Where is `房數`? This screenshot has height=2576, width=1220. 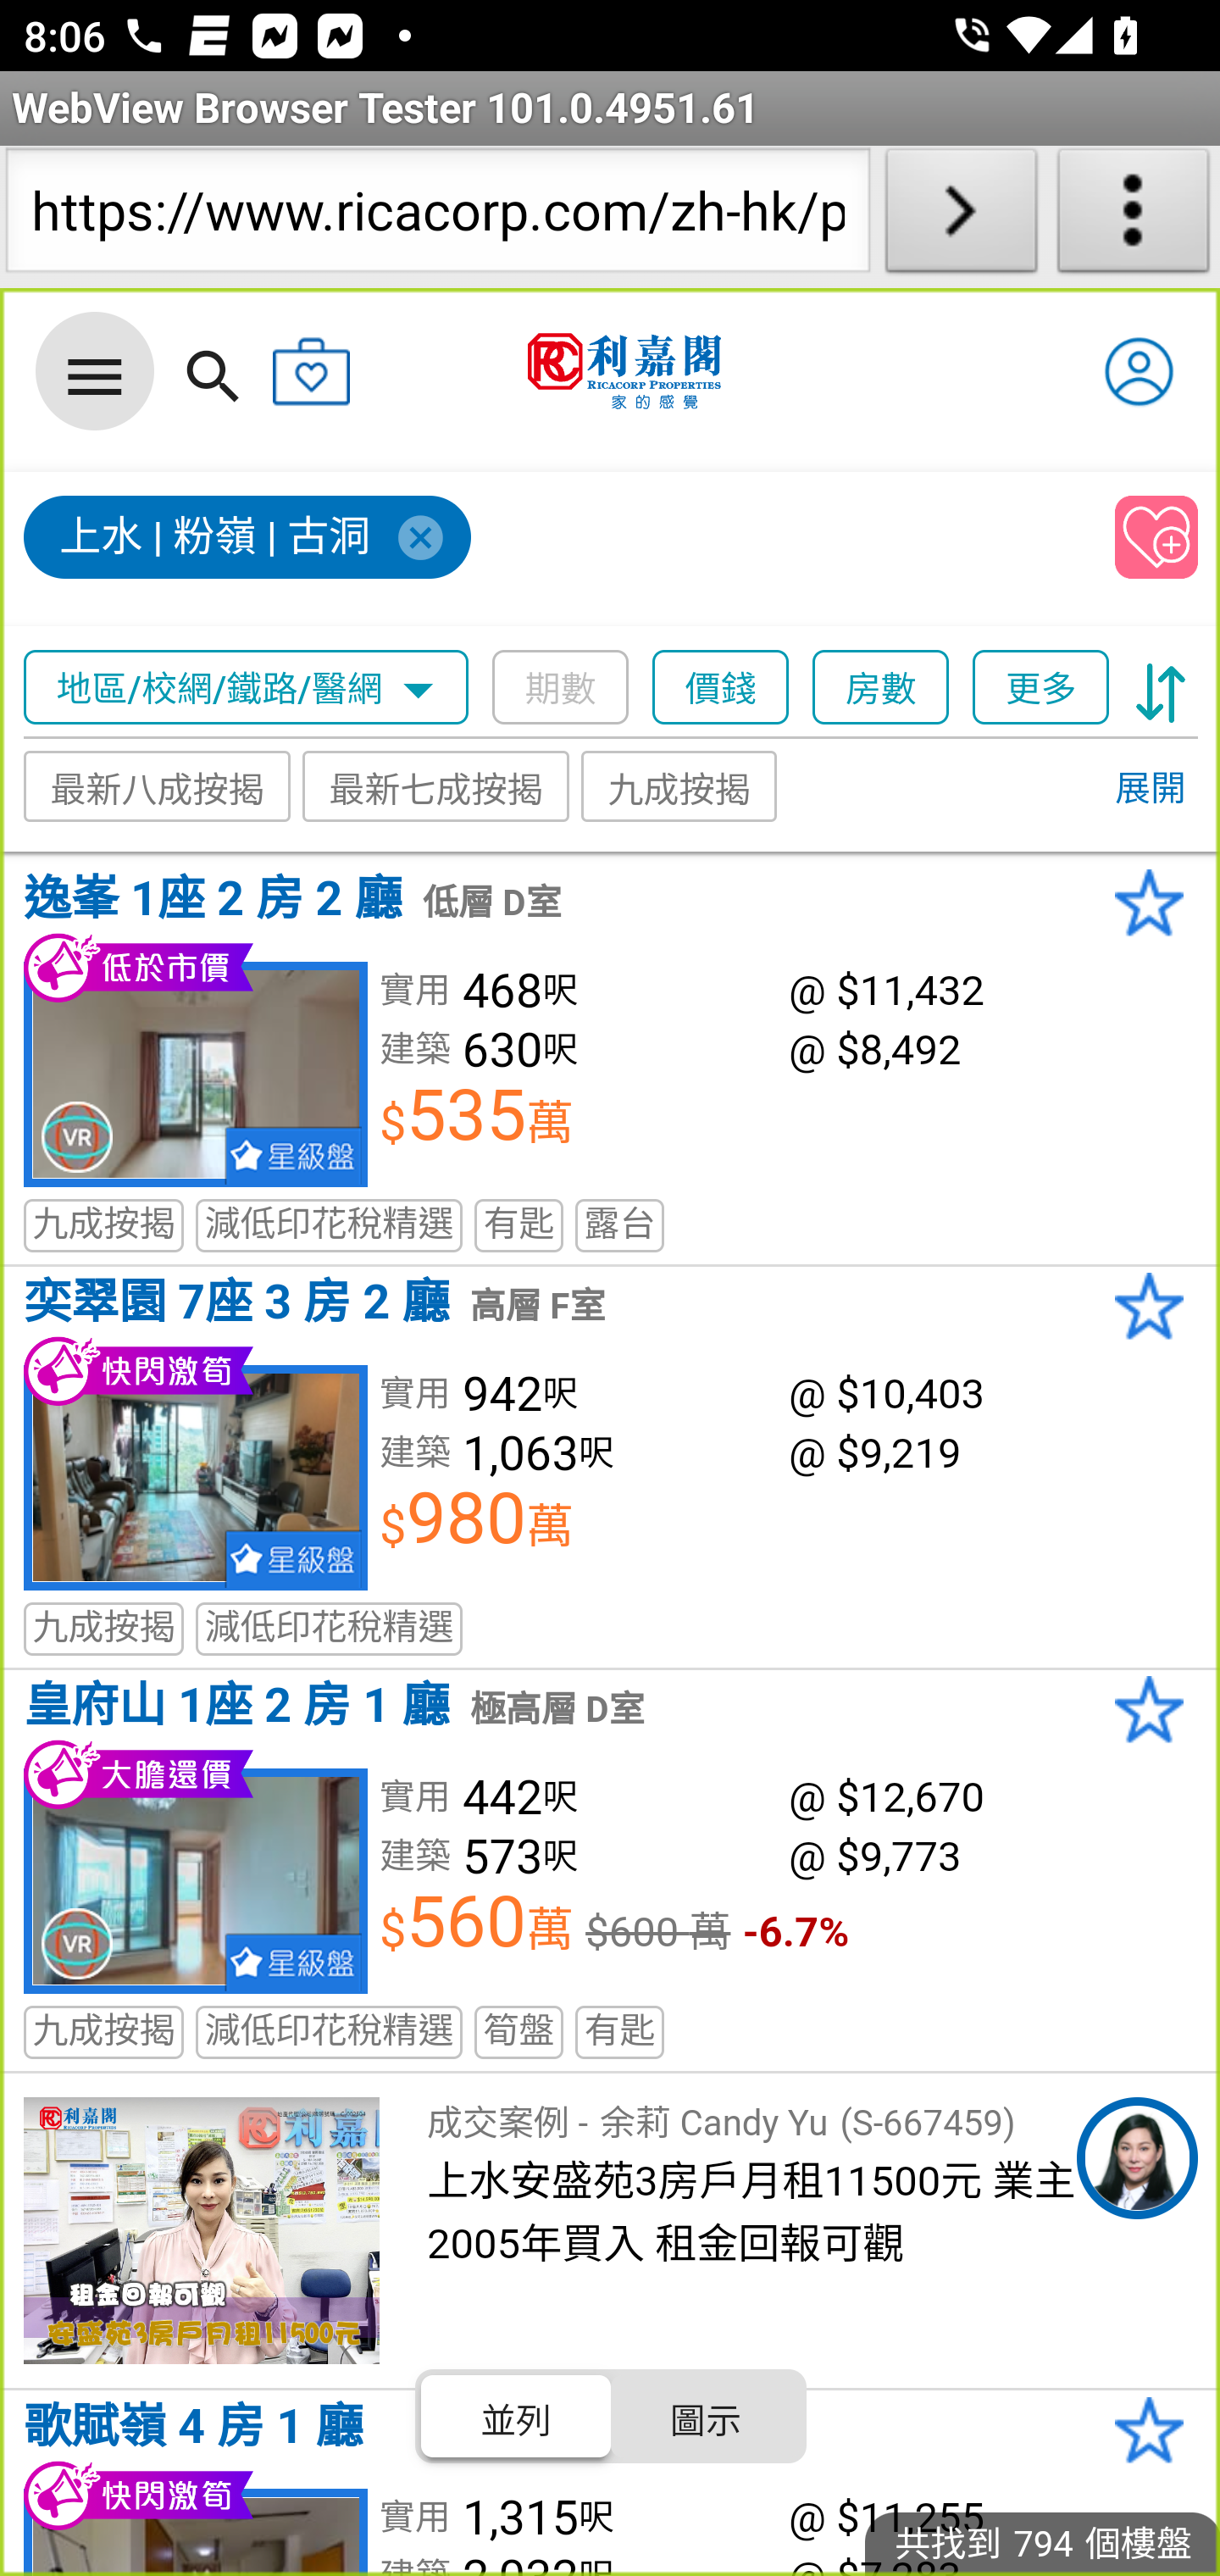
房數 is located at coordinates (882, 688).